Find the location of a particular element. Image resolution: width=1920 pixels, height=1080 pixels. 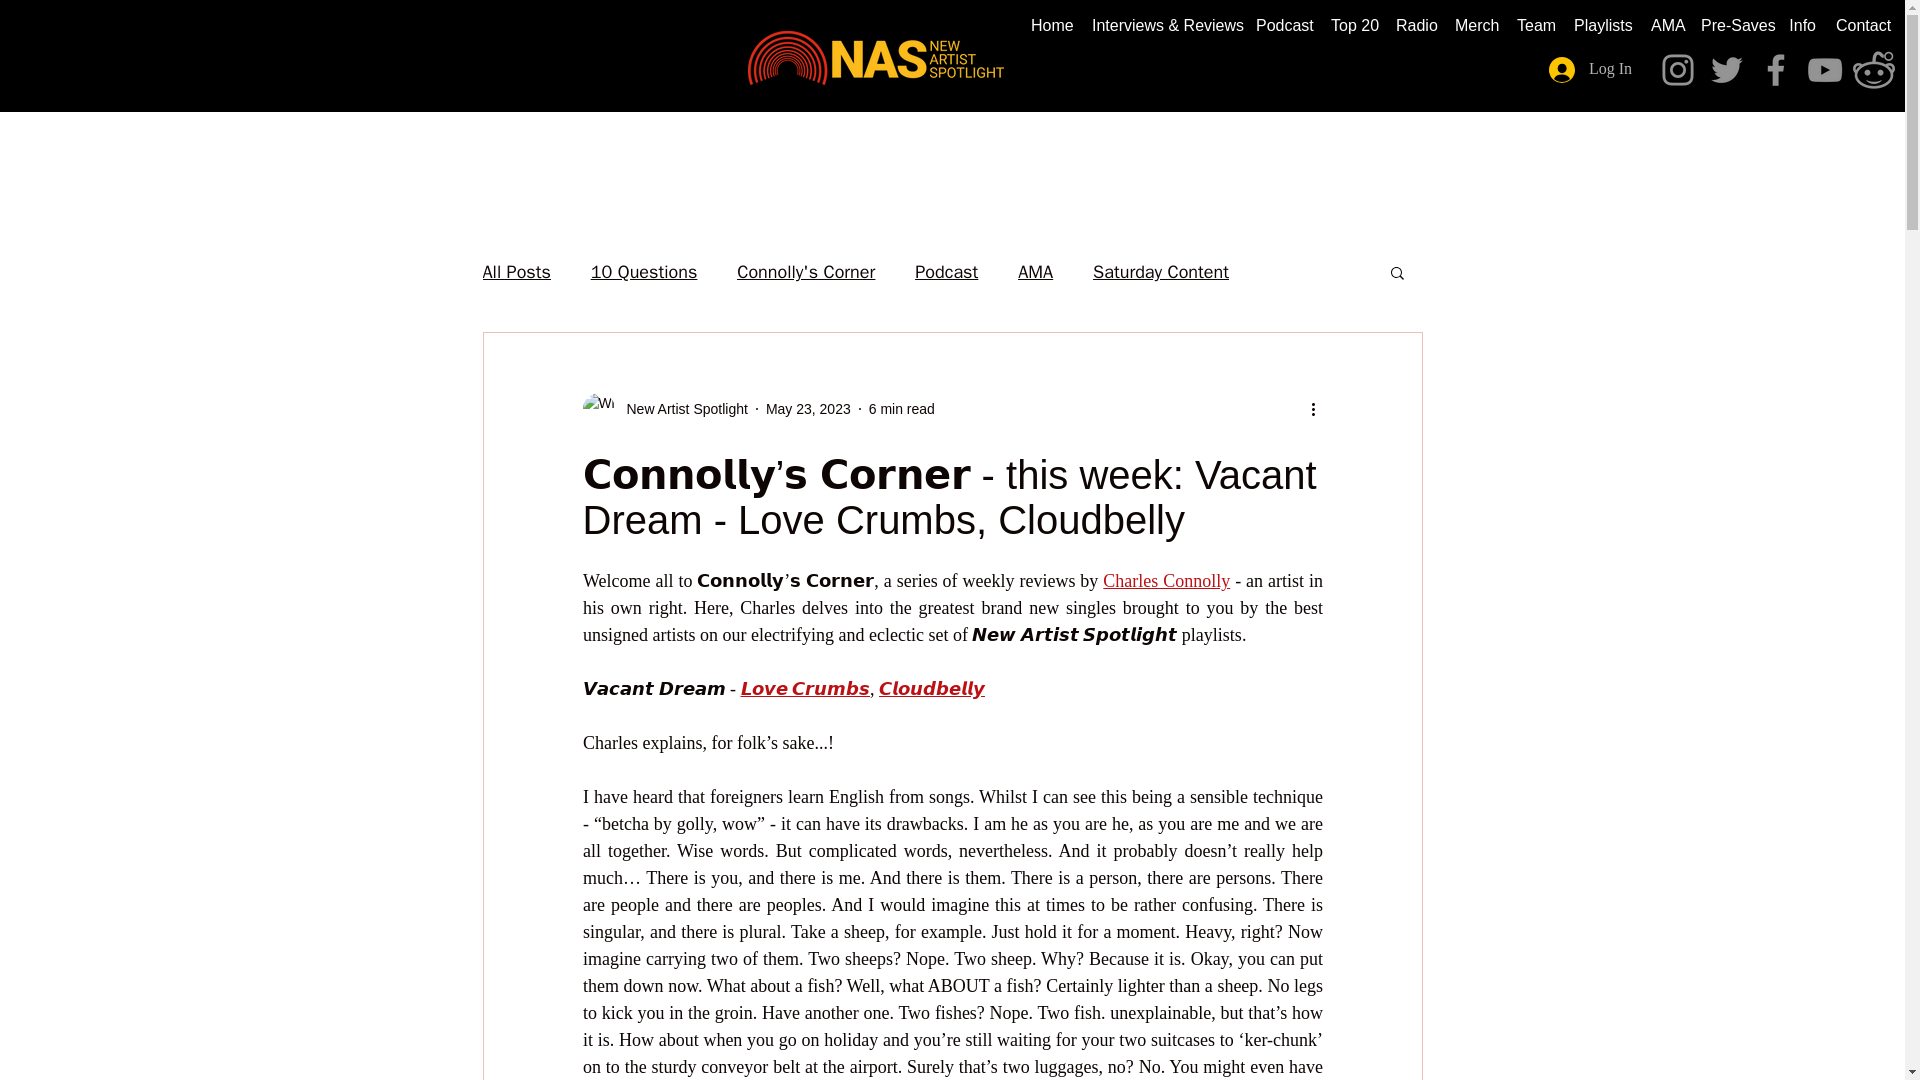

New Artist Spotlight is located at coordinates (664, 409).